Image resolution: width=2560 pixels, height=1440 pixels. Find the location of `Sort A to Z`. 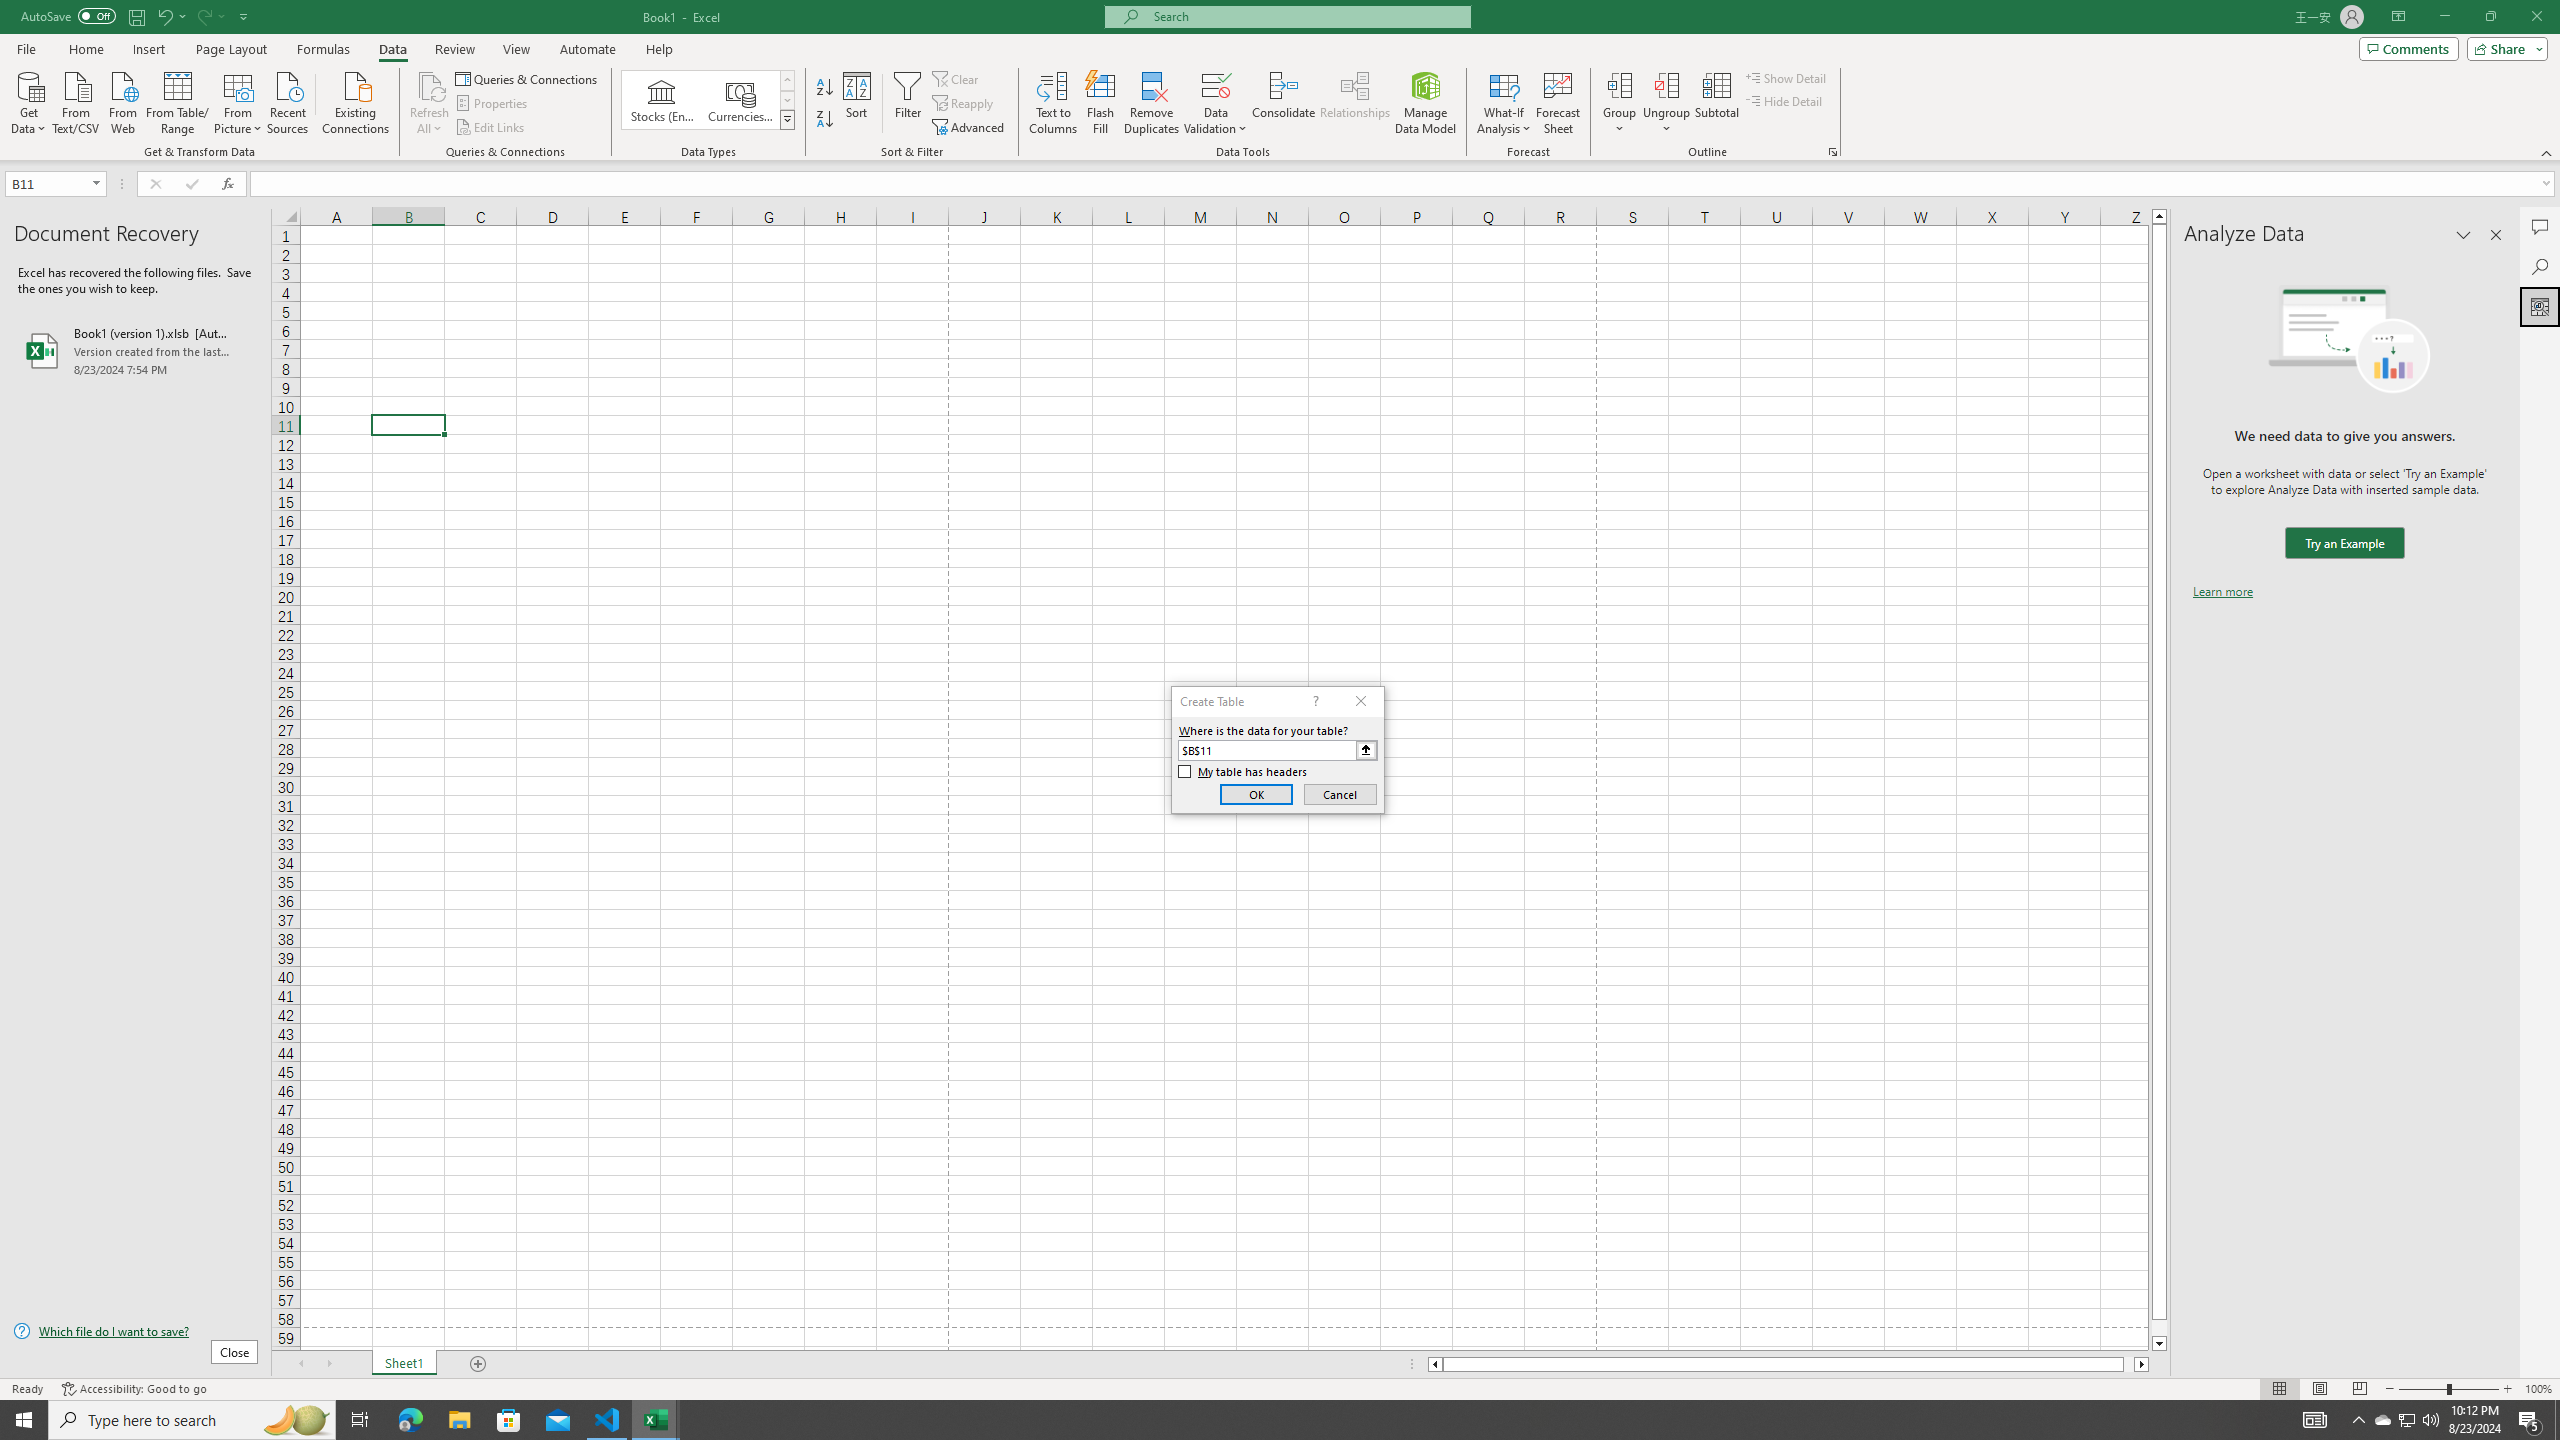

Sort A to Z is located at coordinates (826, 88).